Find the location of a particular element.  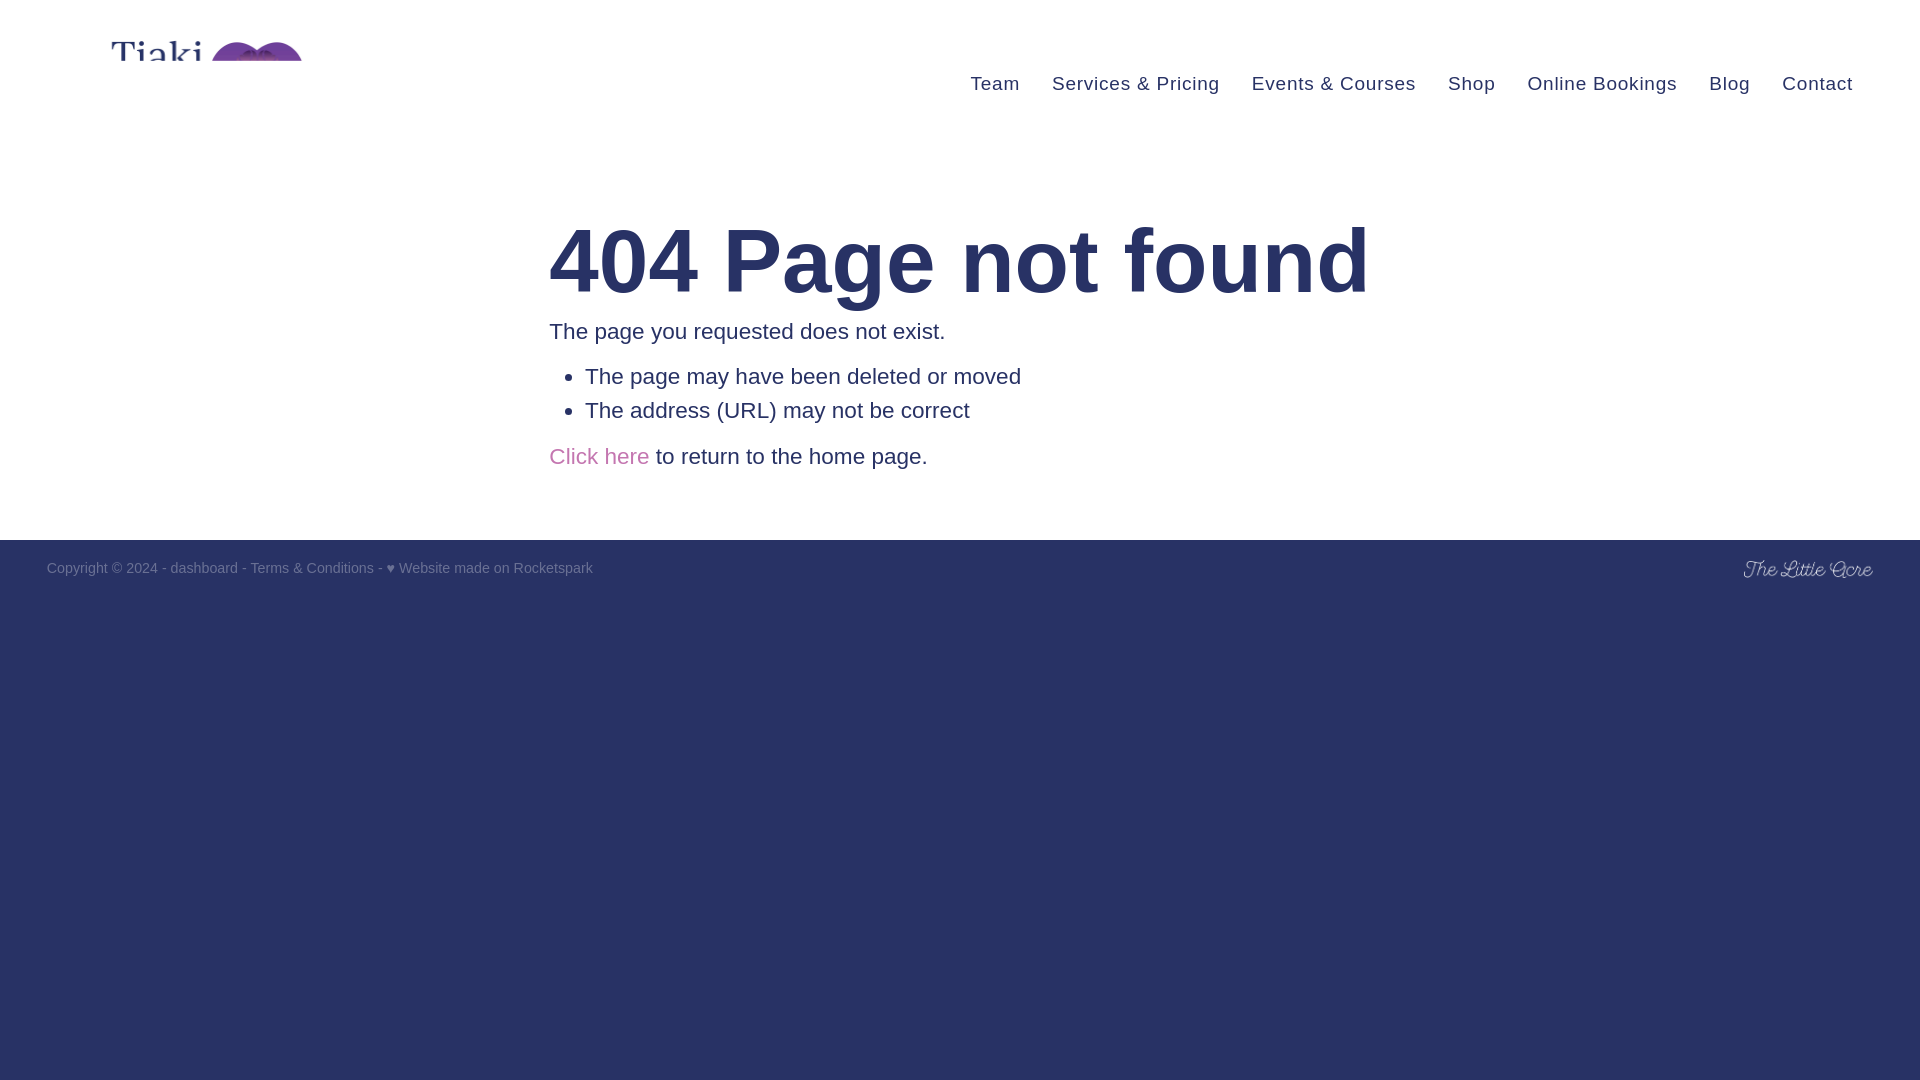

dashboard is located at coordinates (204, 568).